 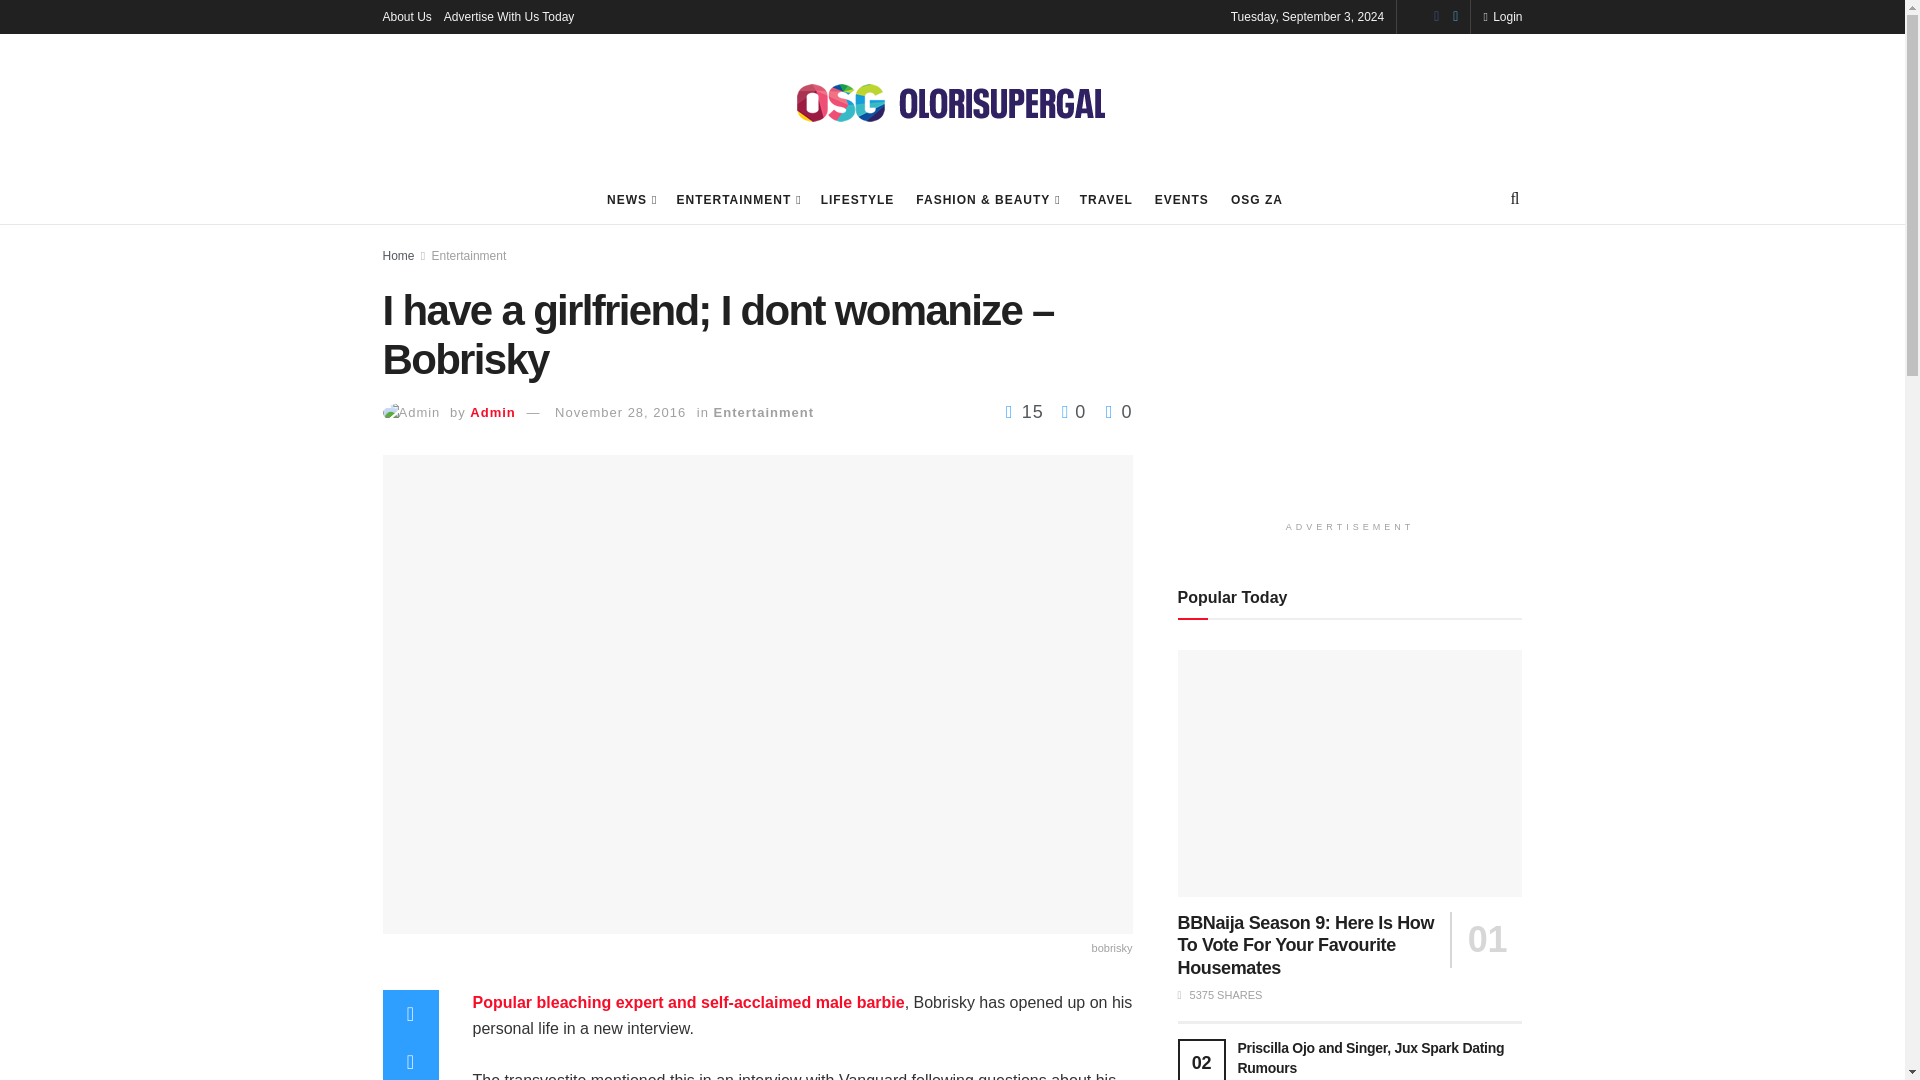 What do you see at coordinates (1350, 380) in the screenshot?
I see `Advertisement` at bounding box center [1350, 380].